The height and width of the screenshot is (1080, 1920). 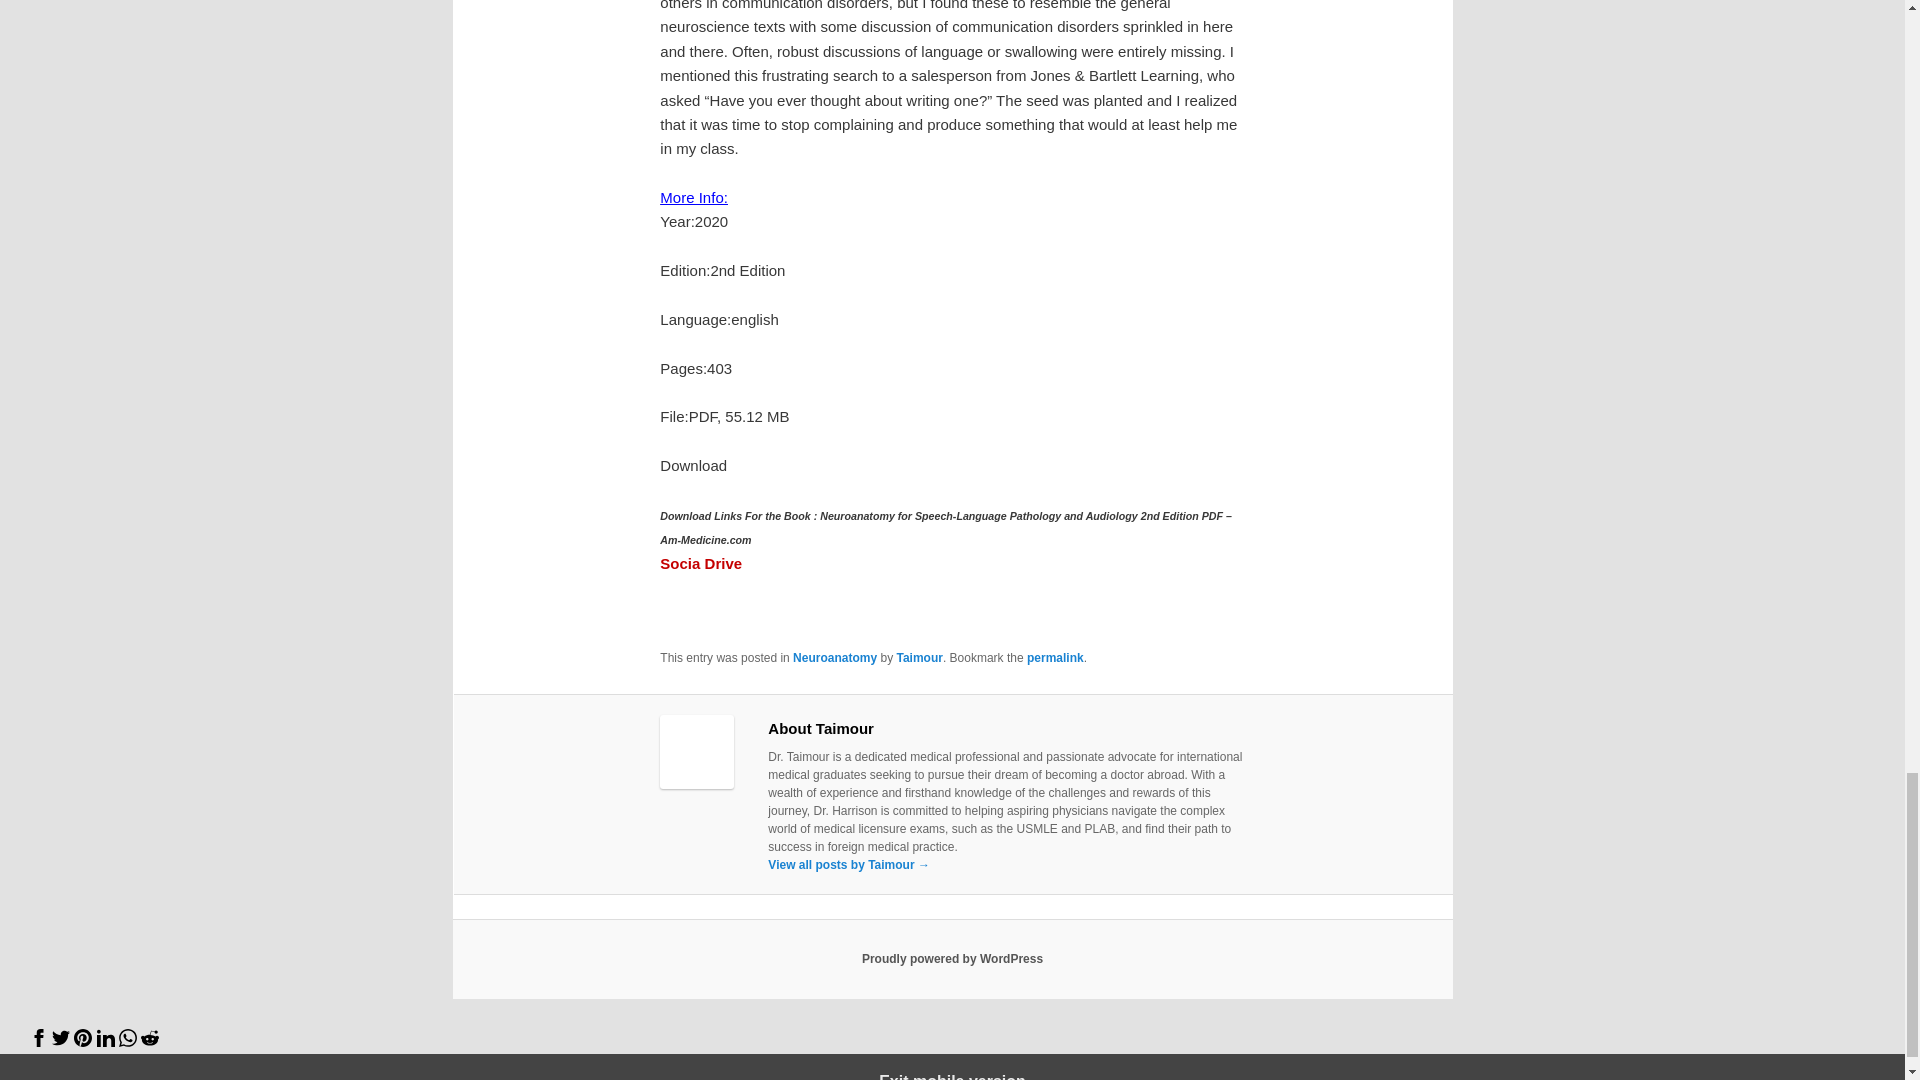 I want to click on Proudly powered by WordPress, so click(x=952, y=958).